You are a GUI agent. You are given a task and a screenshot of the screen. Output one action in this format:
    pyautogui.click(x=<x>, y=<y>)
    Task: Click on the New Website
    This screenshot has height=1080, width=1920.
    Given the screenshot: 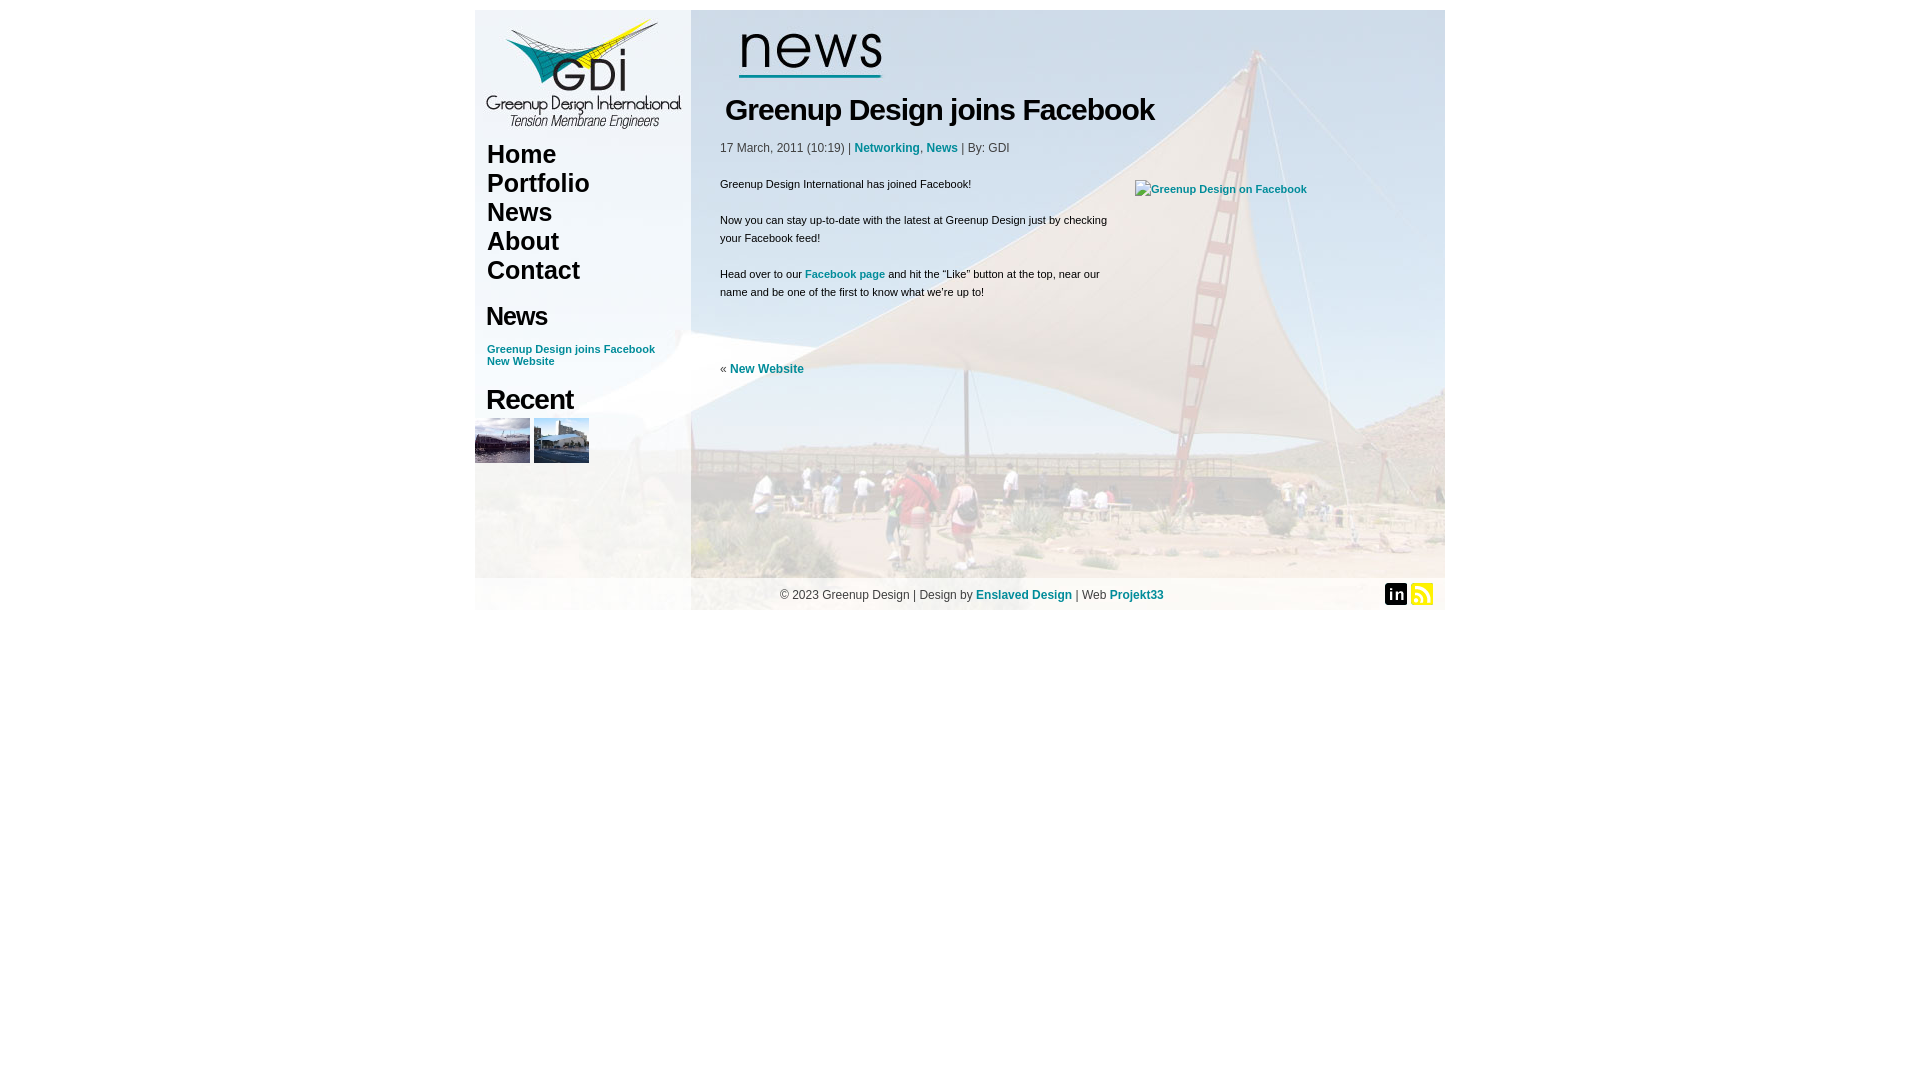 What is the action you would take?
    pyautogui.click(x=521, y=360)
    